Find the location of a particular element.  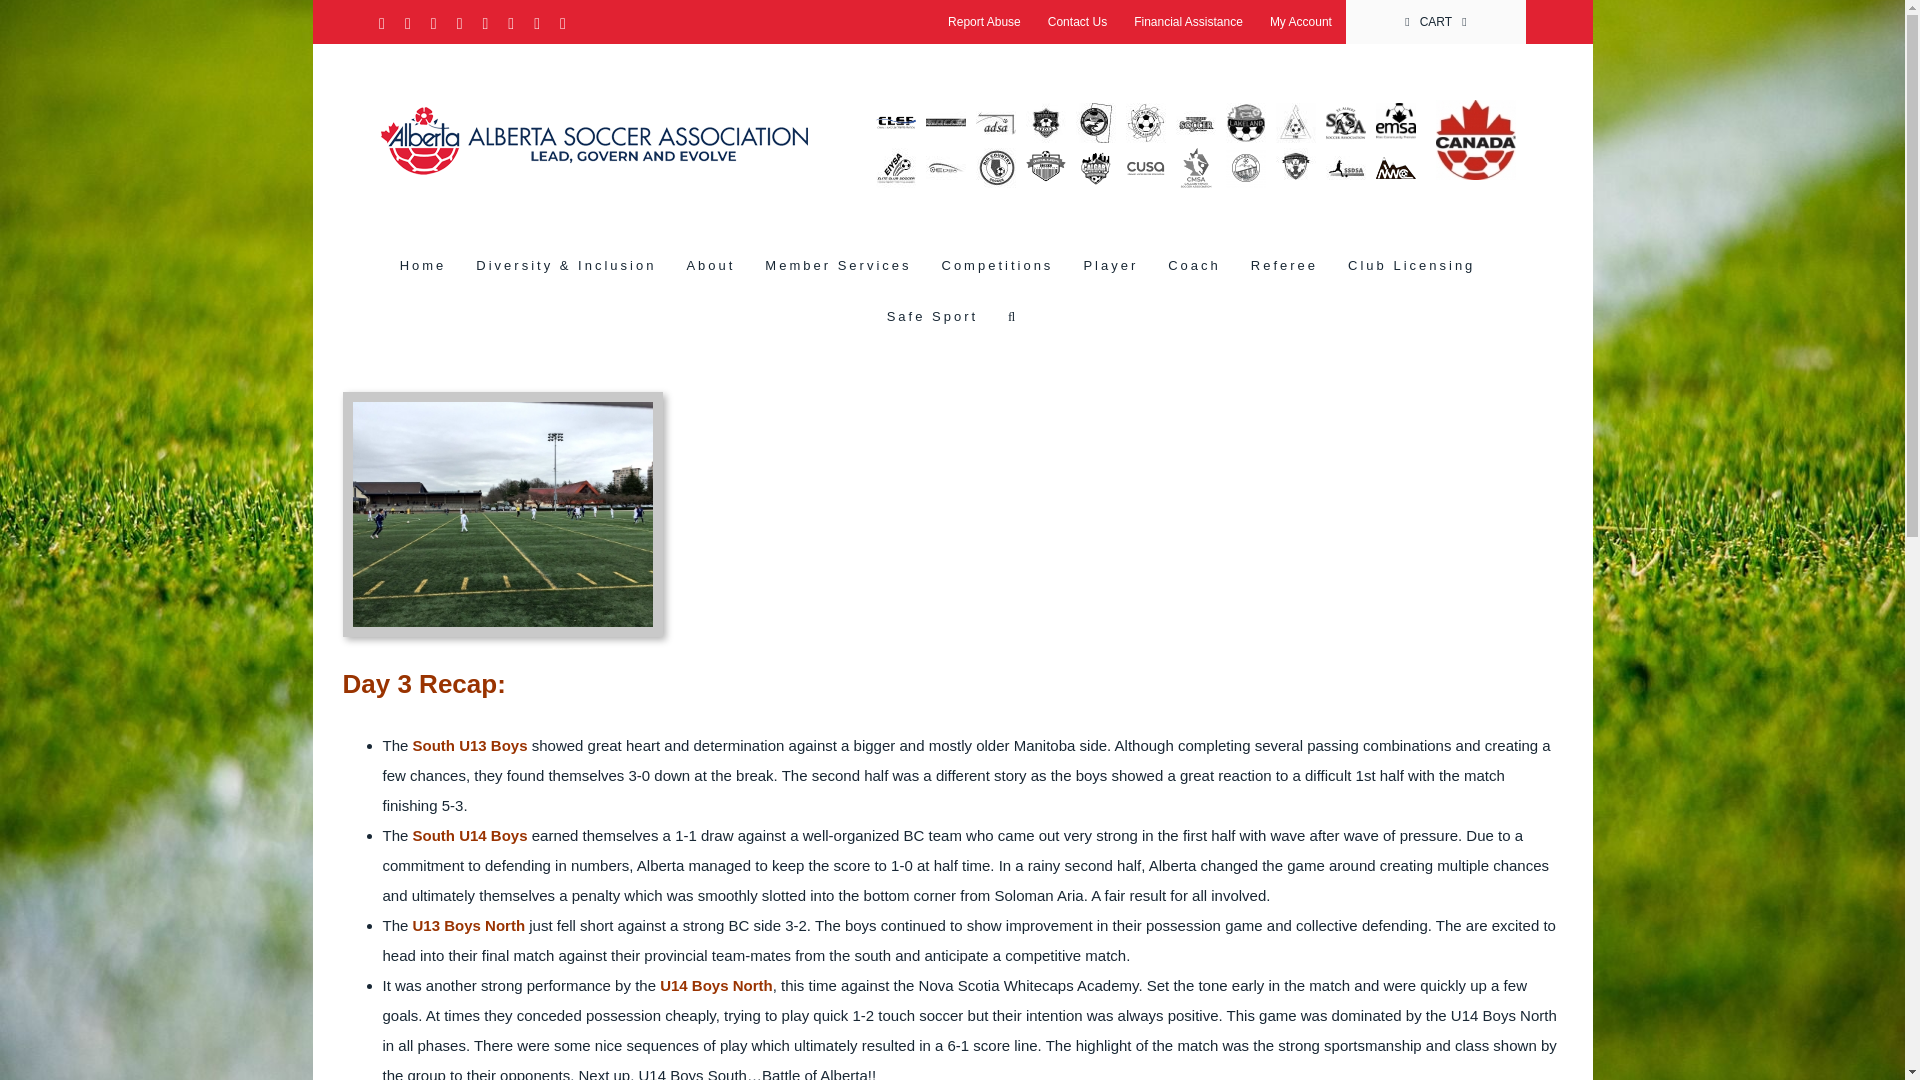

Email is located at coordinates (536, 24).